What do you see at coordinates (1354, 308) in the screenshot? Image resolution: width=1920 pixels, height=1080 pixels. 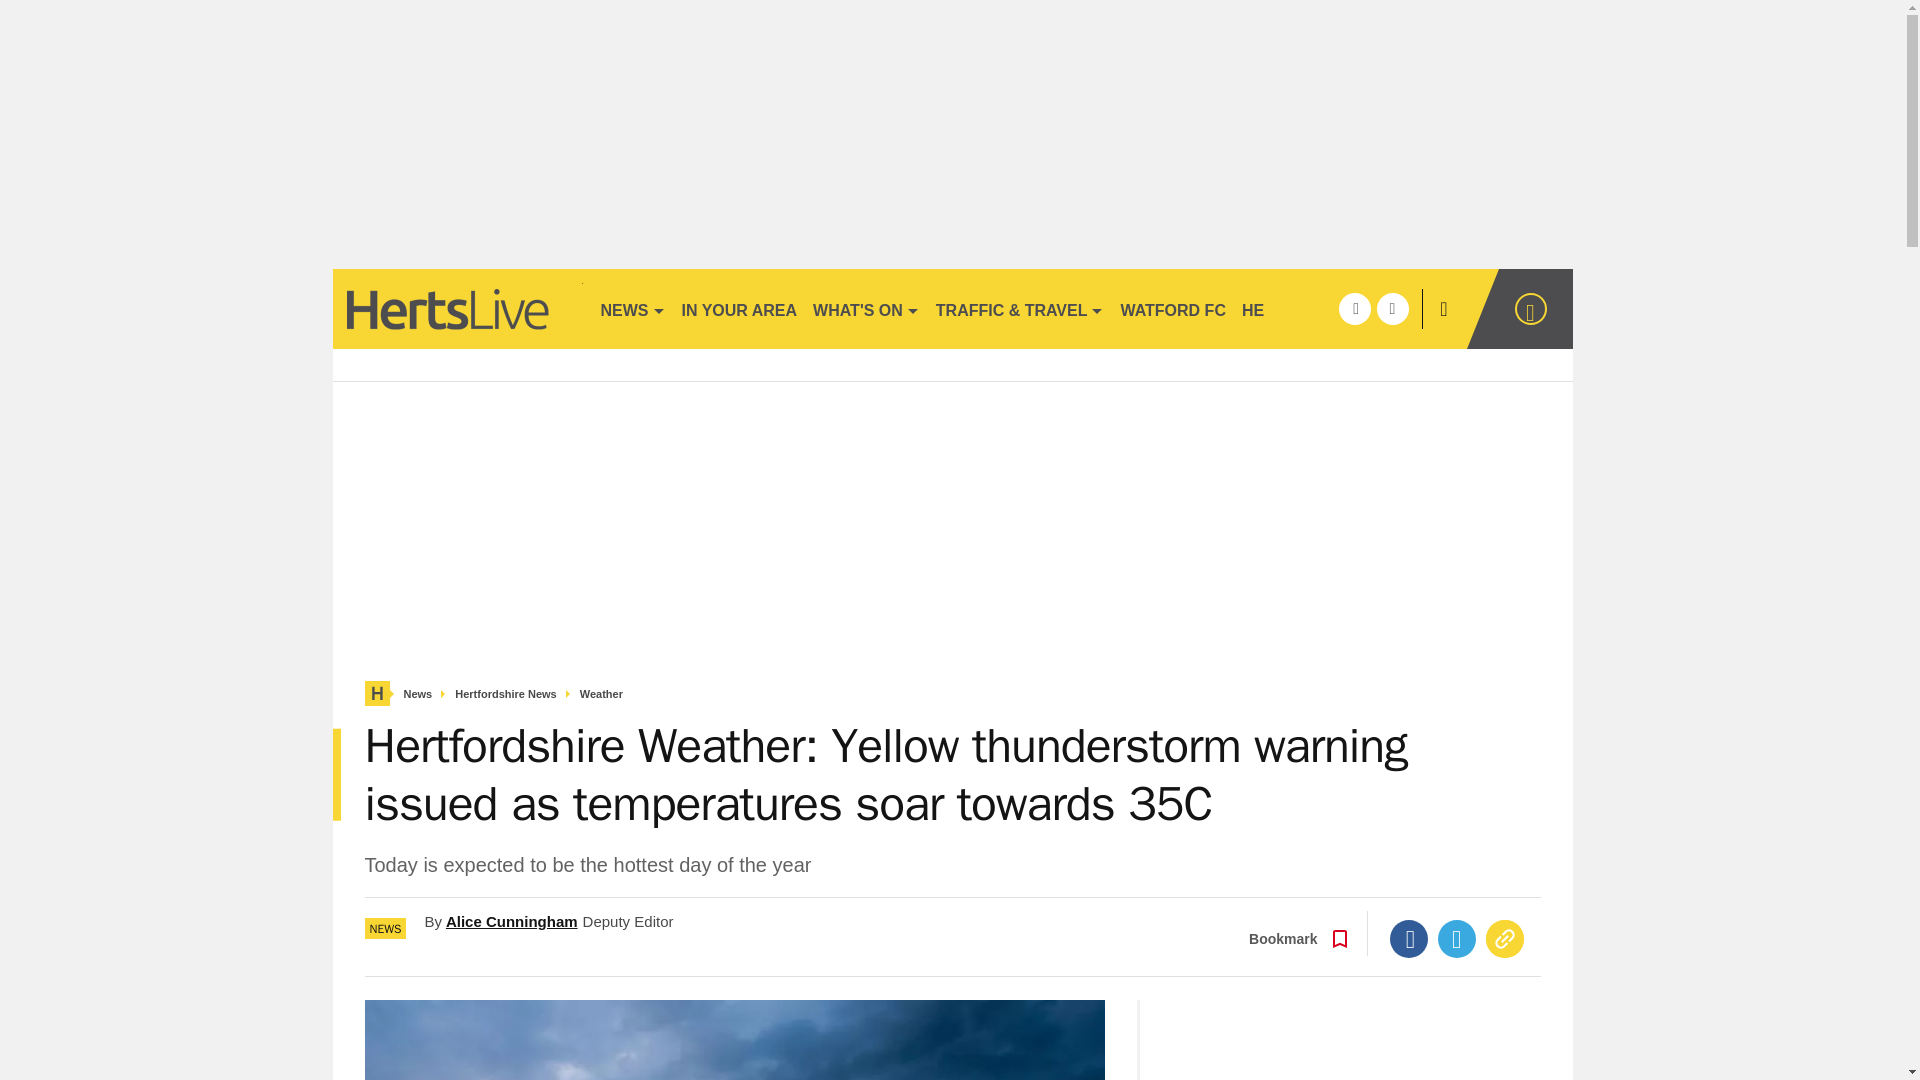 I see `facebook` at bounding box center [1354, 308].